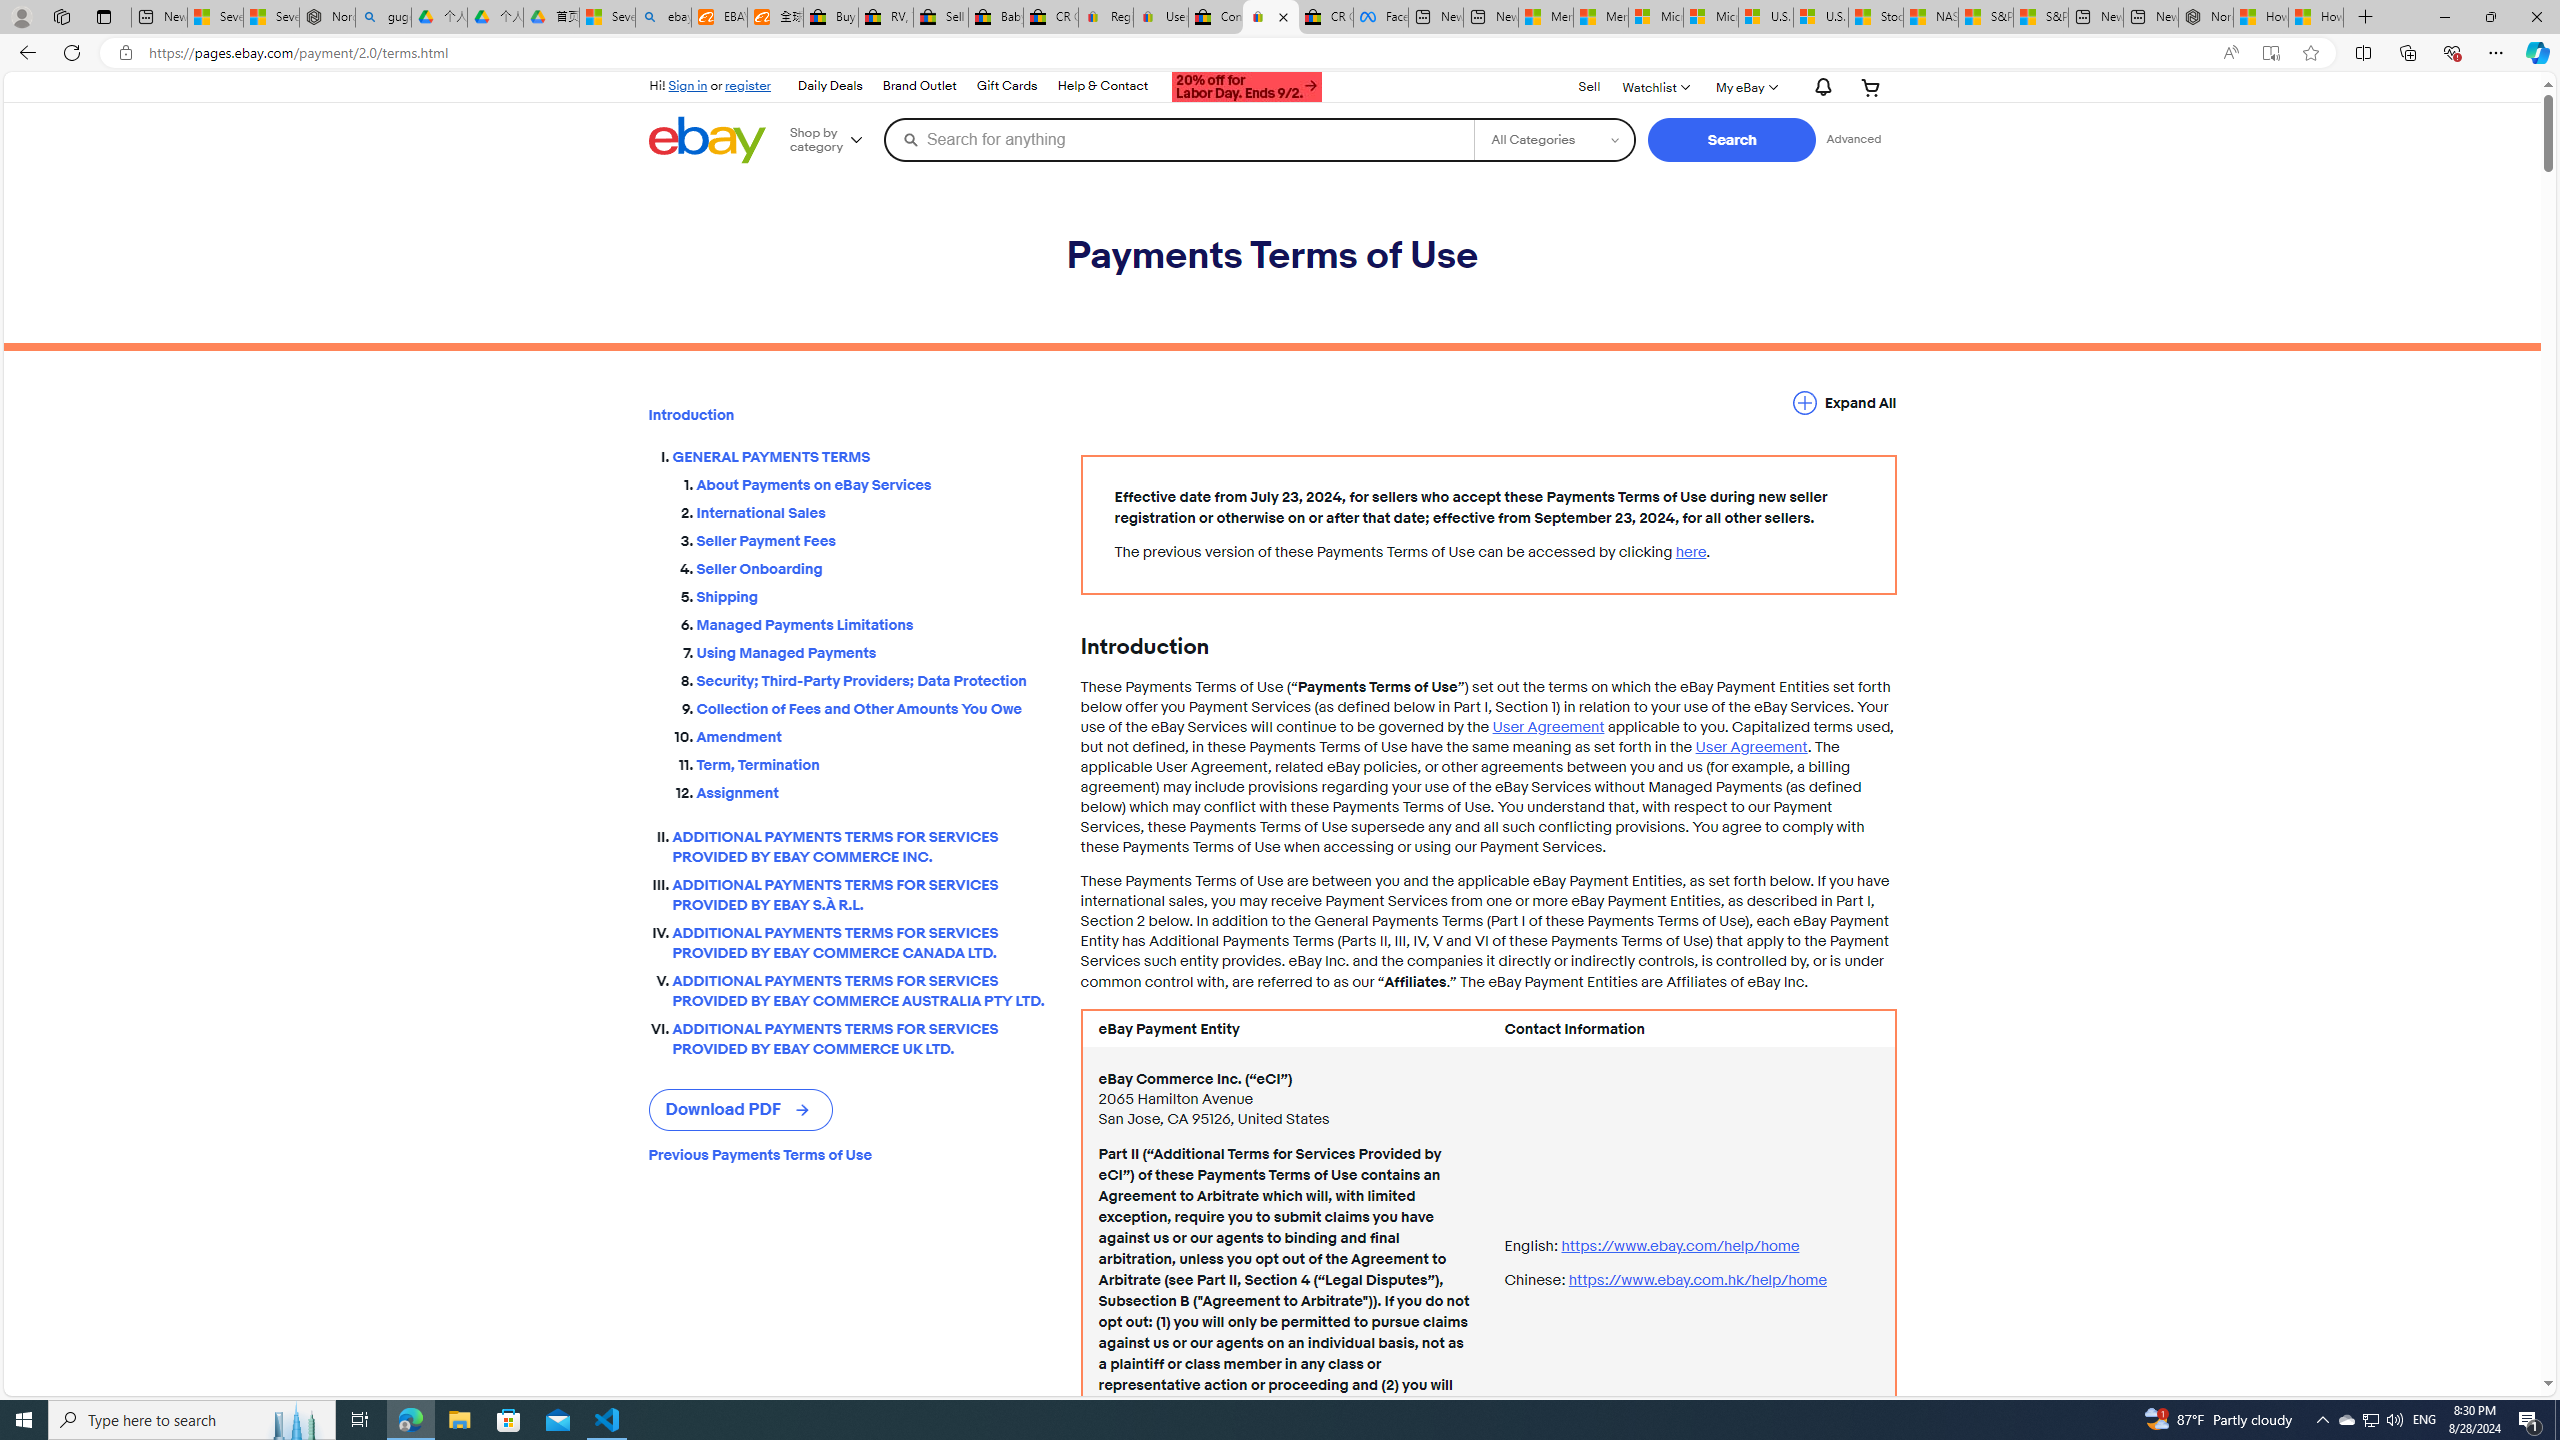  Describe the element at coordinates (706, 140) in the screenshot. I see `eBay Home` at that location.